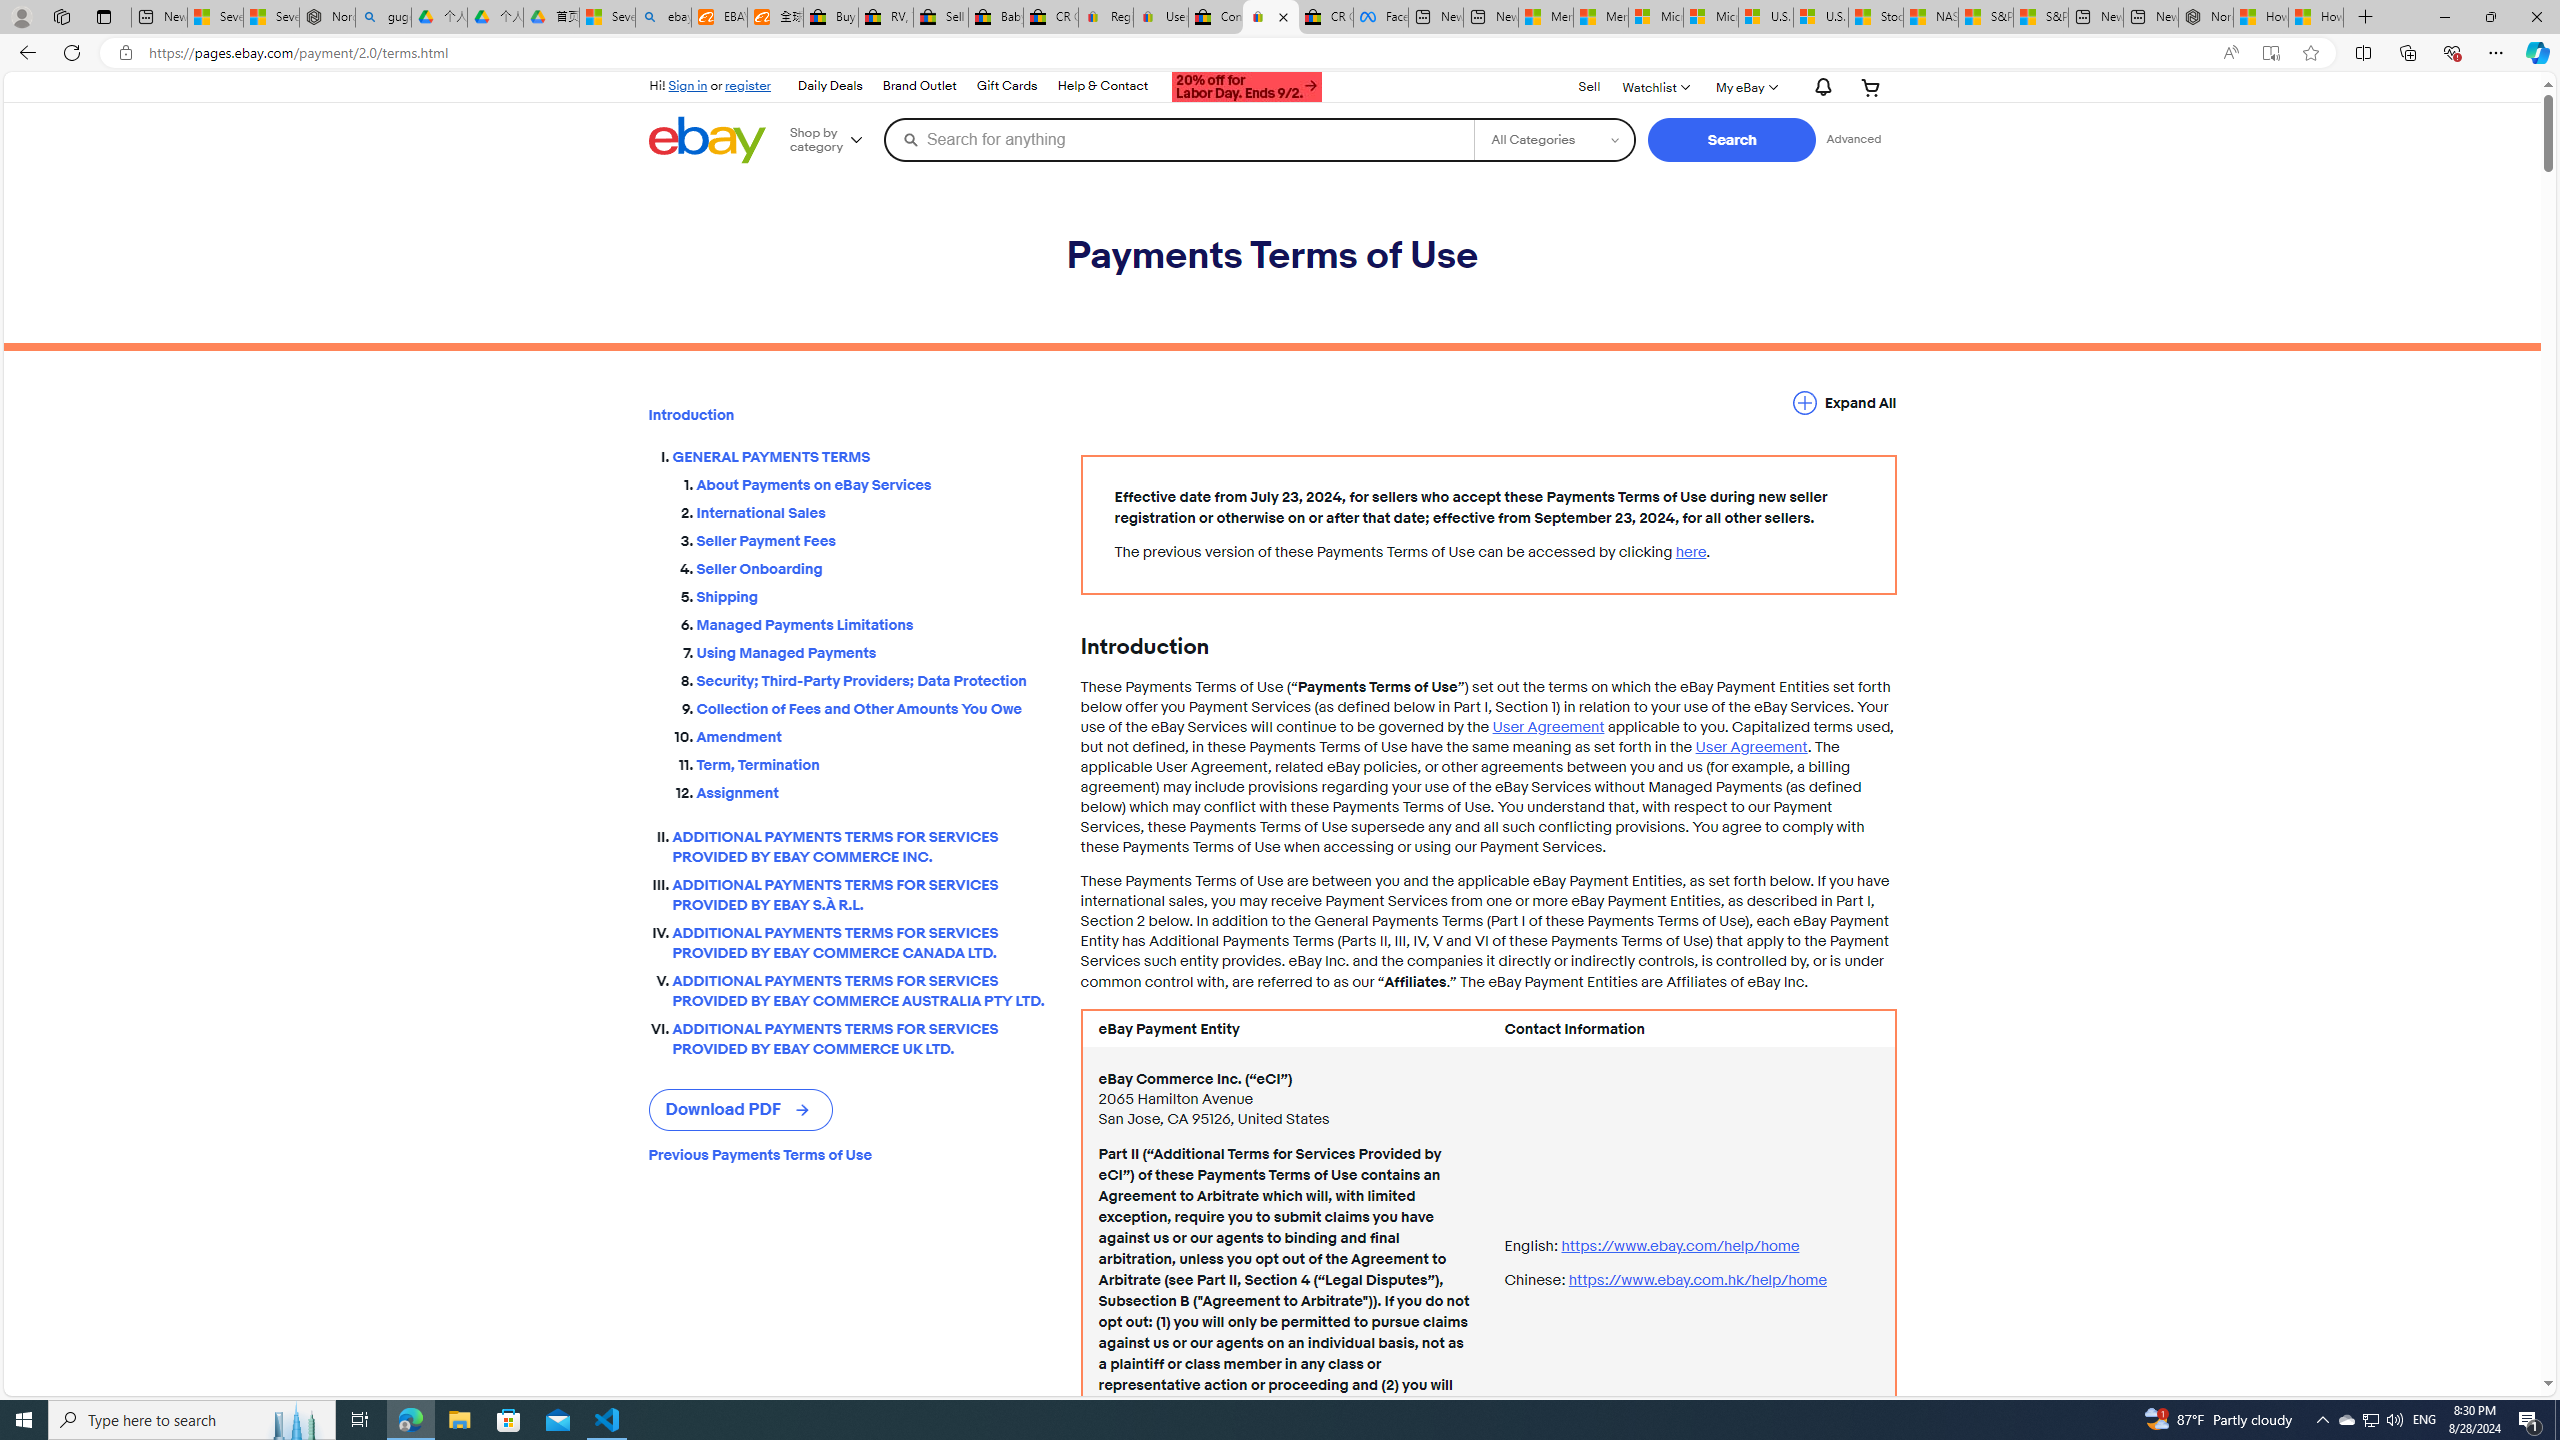  Describe the element at coordinates (706, 140) in the screenshot. I see `eBay Home` at that location.